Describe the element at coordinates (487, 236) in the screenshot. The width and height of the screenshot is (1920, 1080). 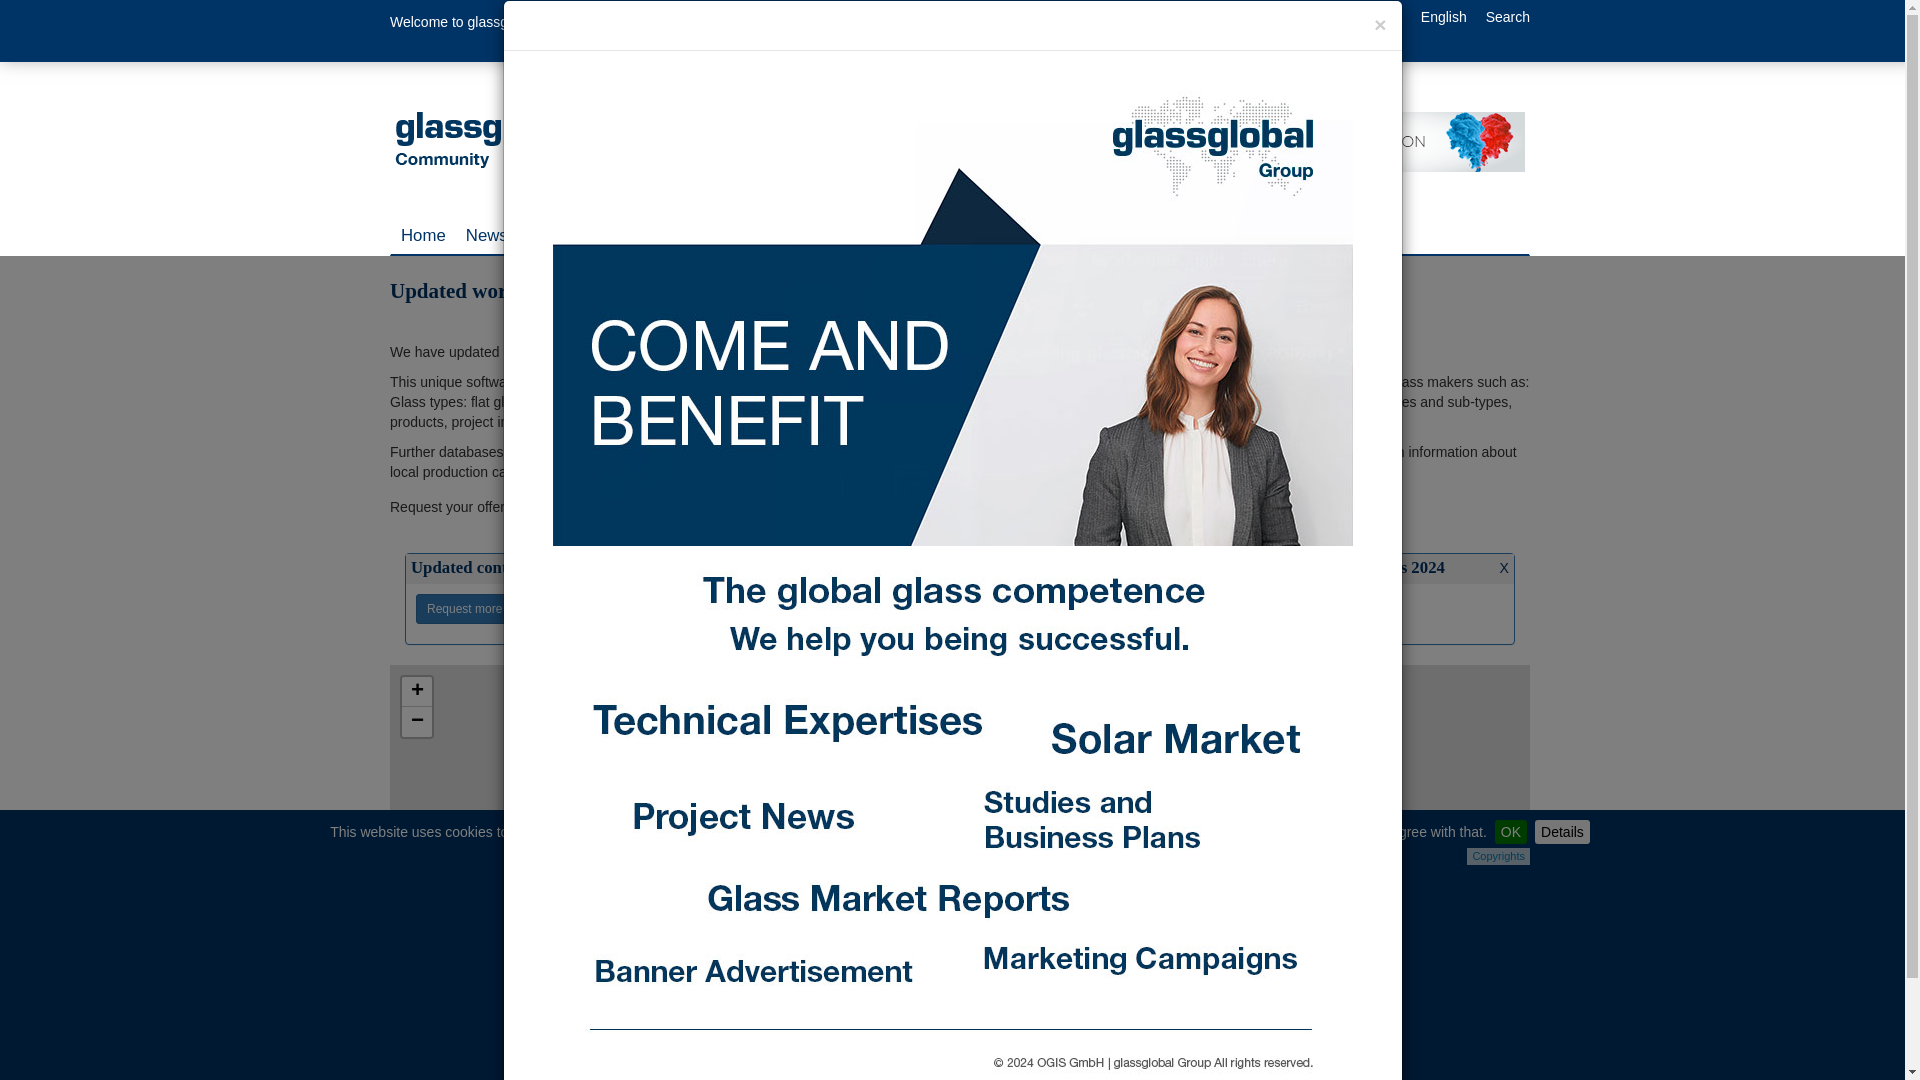
I see `News` at that location.